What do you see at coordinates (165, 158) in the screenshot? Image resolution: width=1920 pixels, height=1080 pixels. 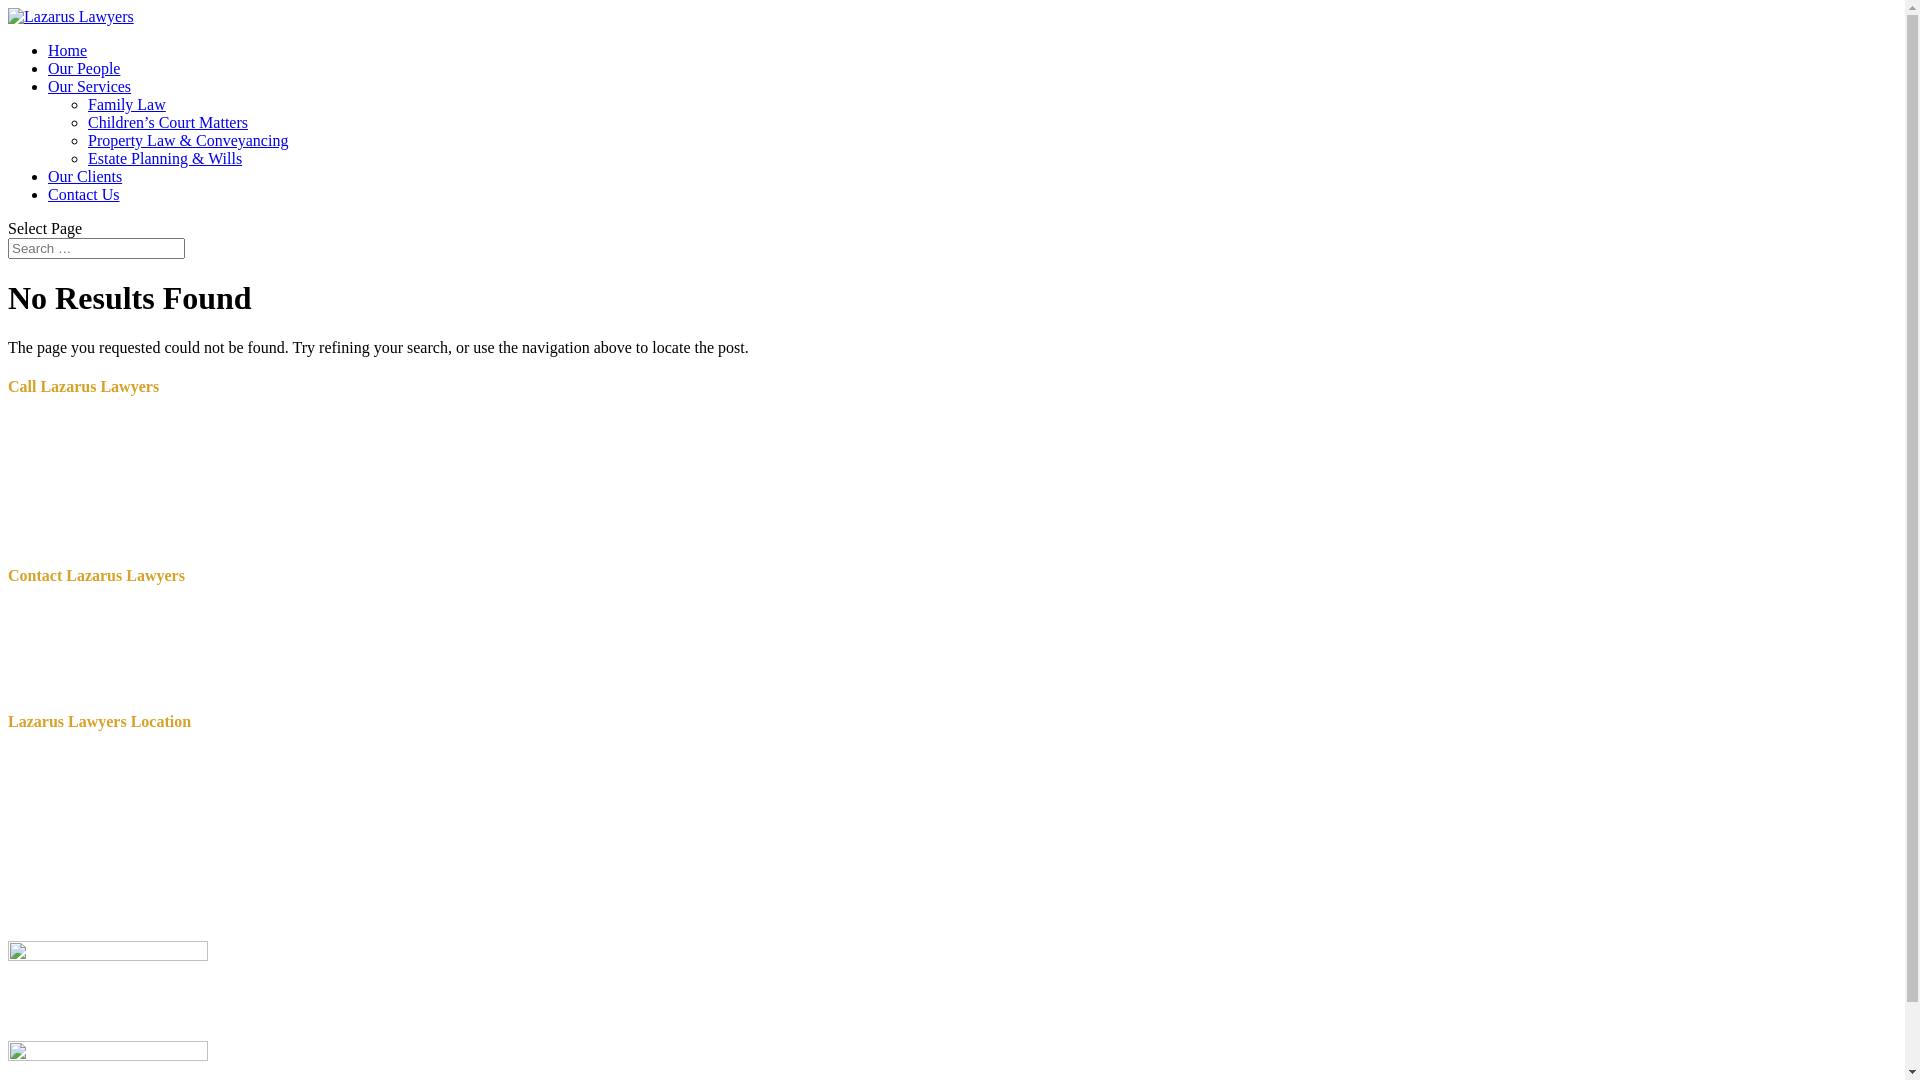 I see `Estate Planning & Wills` at bounding box center [165, 158].